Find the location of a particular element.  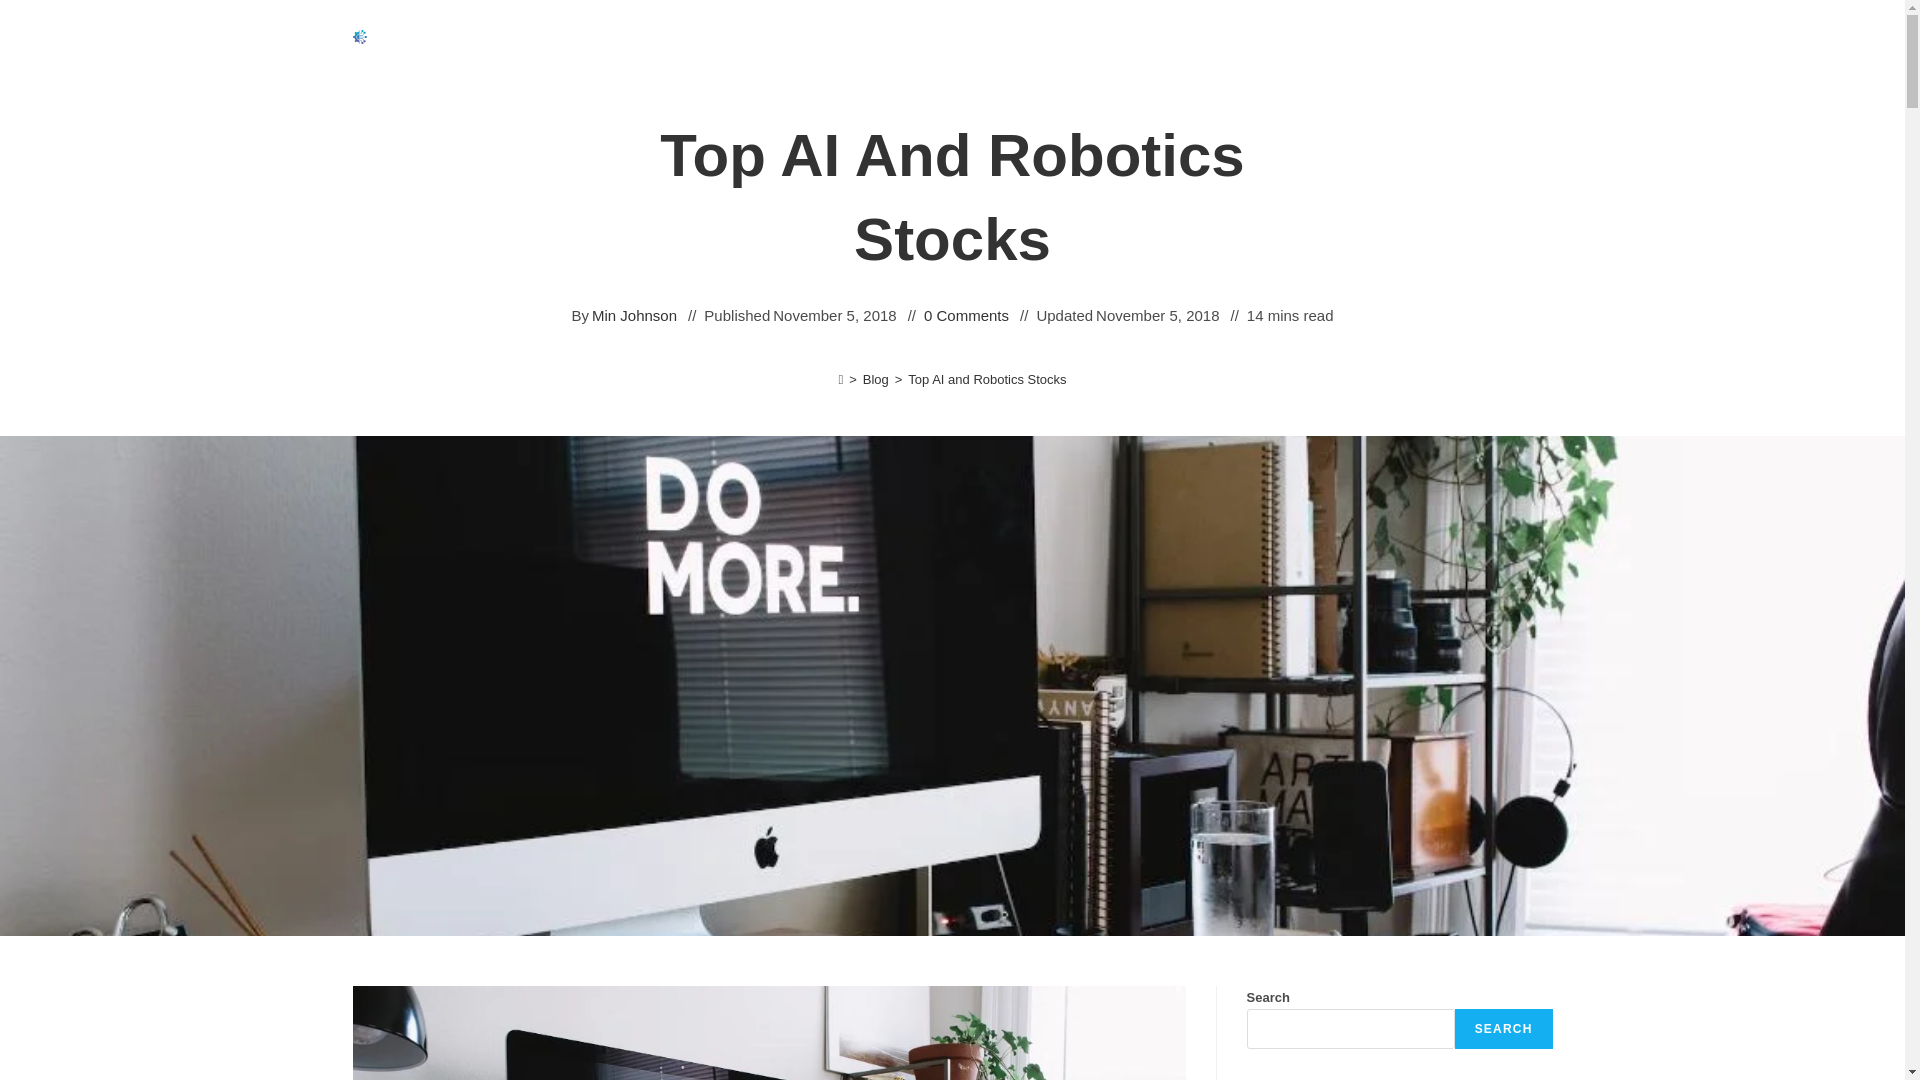

0 Comments is located at coordinates (966, 316).